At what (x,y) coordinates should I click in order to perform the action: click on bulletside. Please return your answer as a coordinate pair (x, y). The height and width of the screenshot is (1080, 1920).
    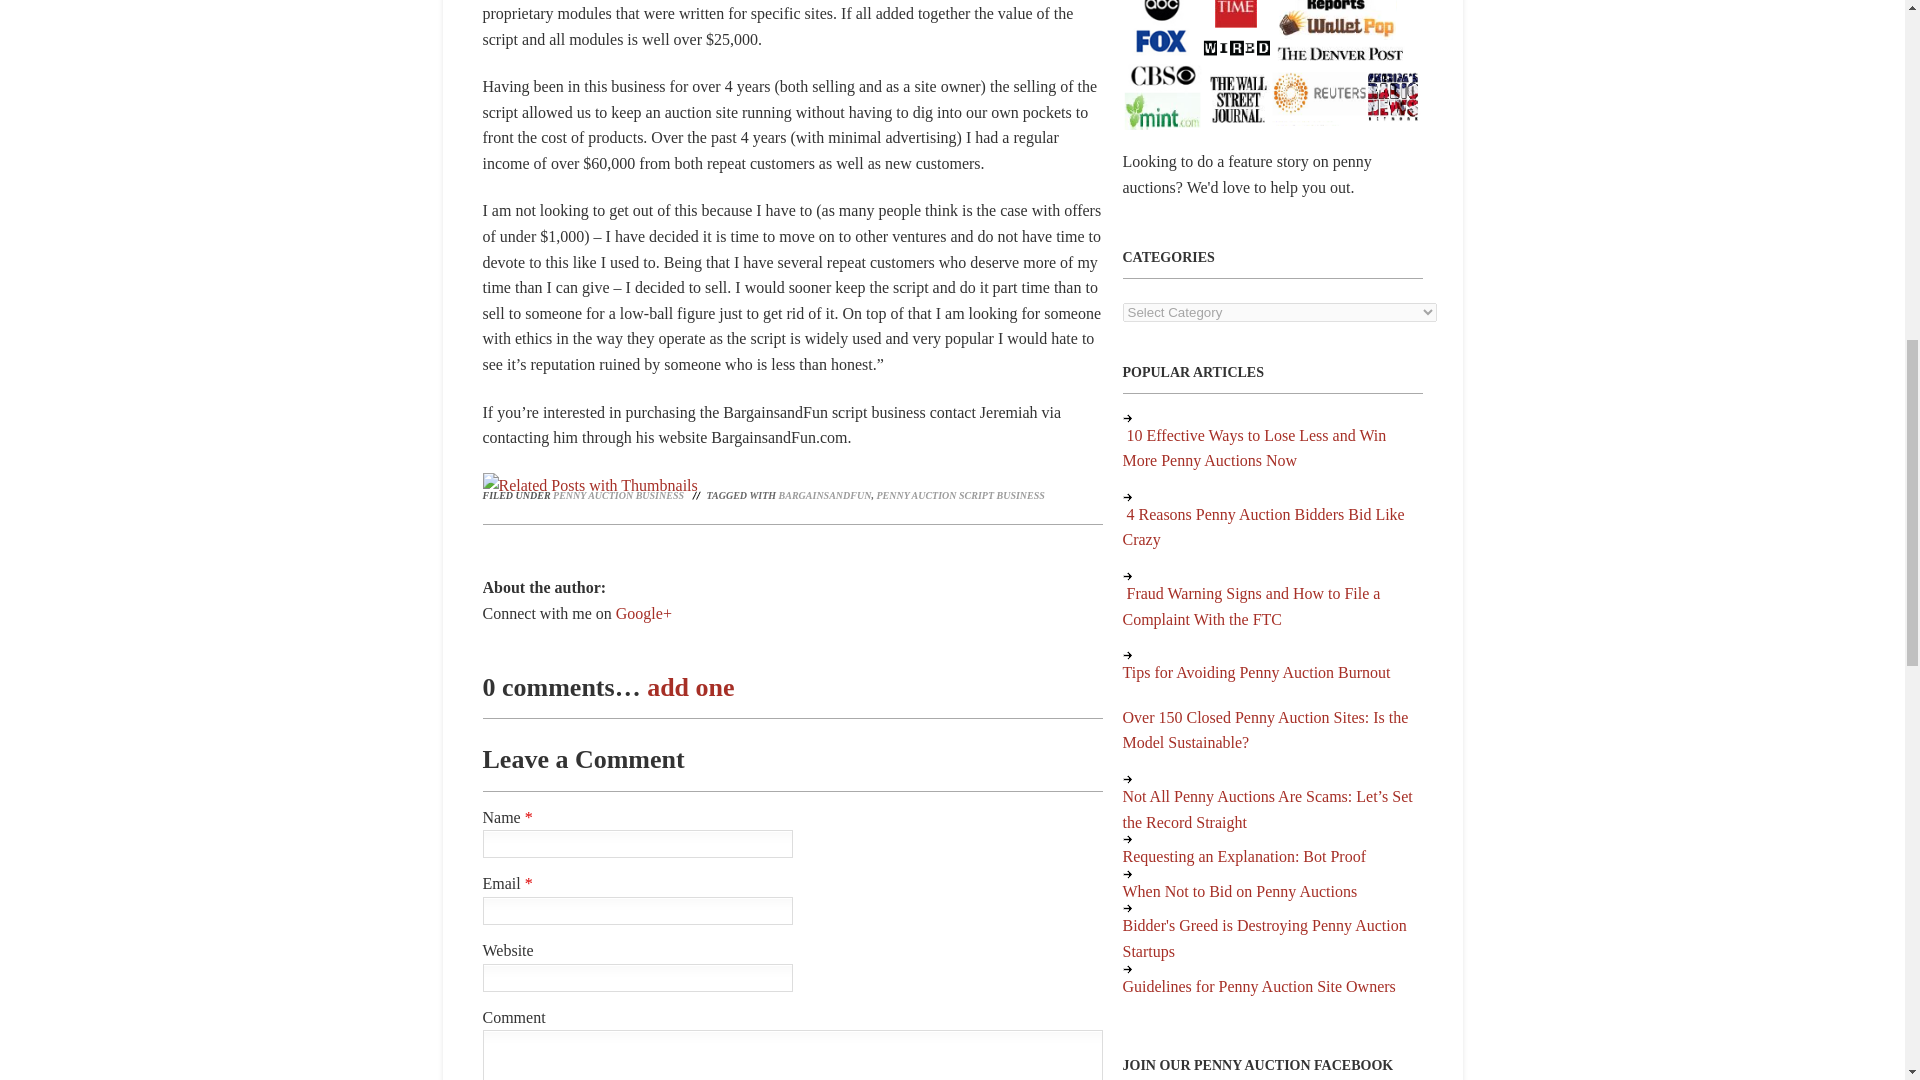
    Looking at the image, I should click on (1126, 418).